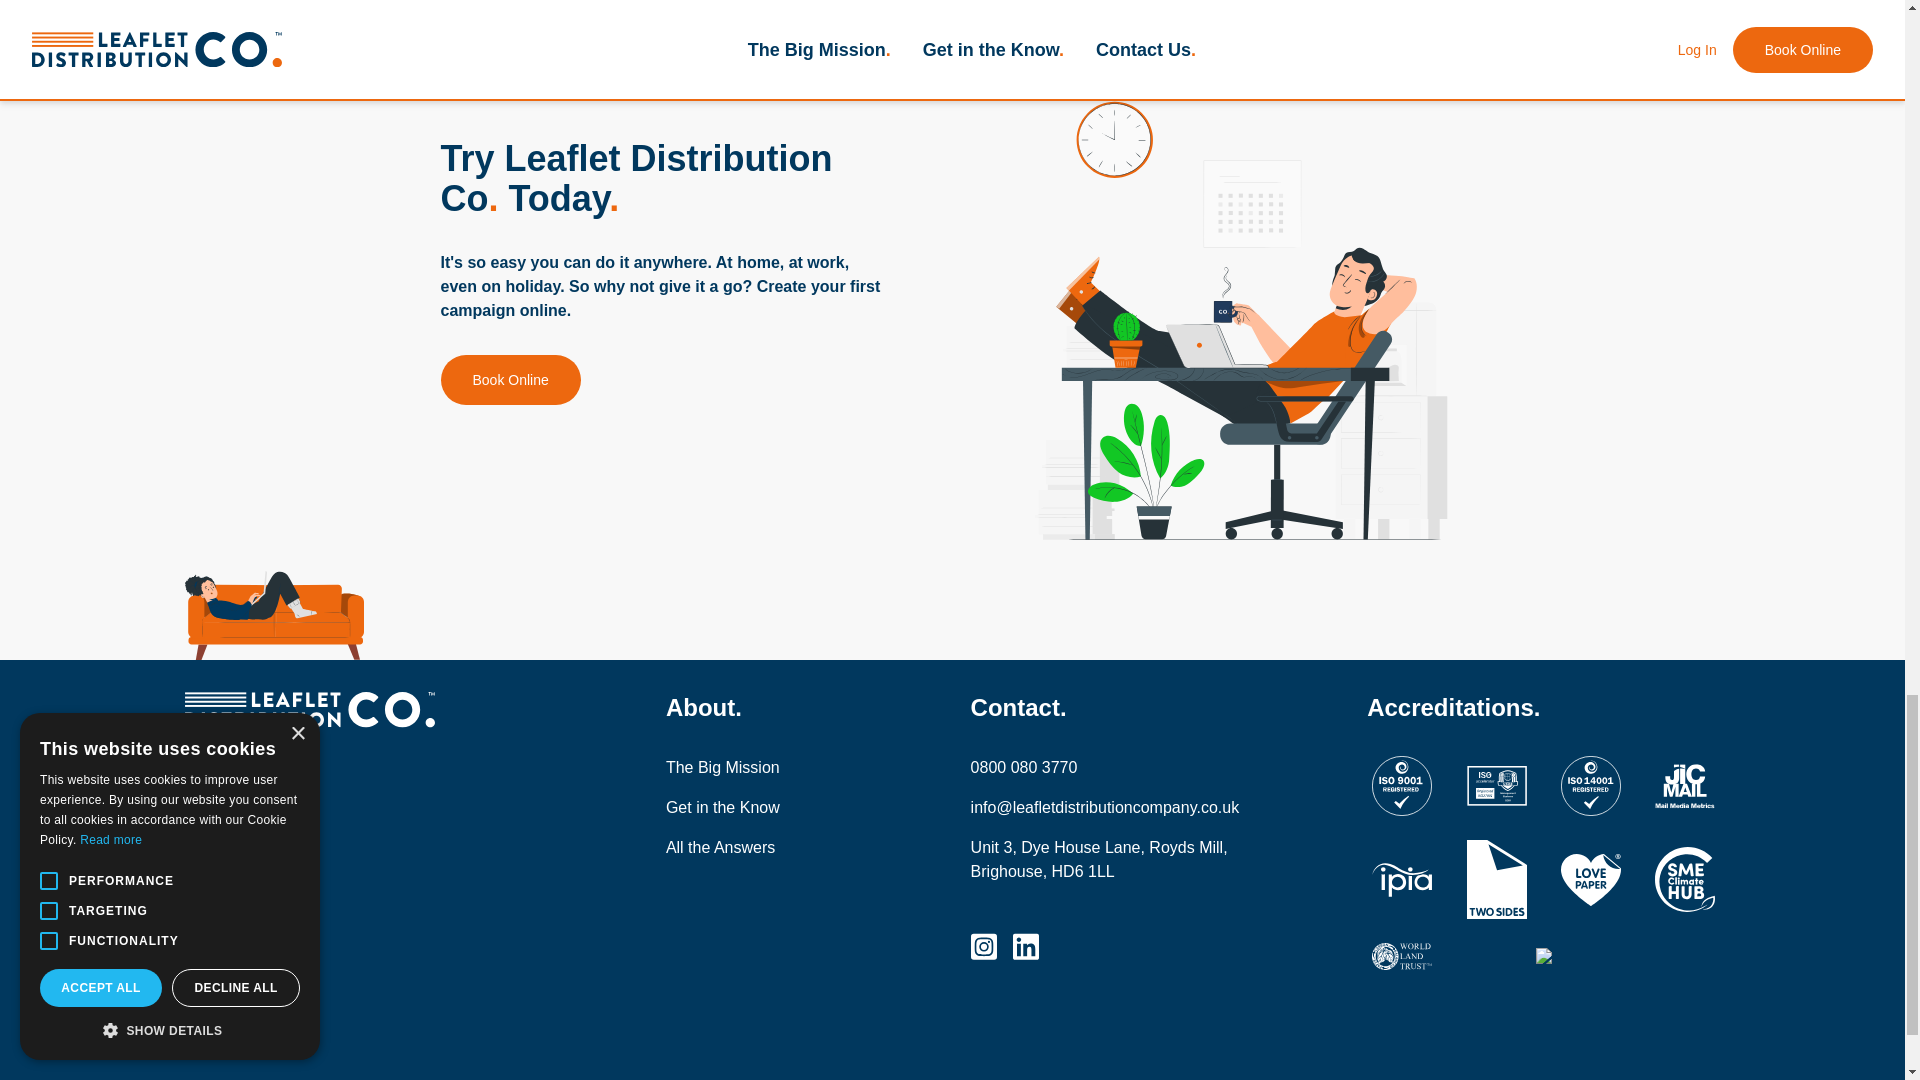  Describe the element at coordinates (1106, 768) in the screenshot. I see `0800 080 3770` at that location.